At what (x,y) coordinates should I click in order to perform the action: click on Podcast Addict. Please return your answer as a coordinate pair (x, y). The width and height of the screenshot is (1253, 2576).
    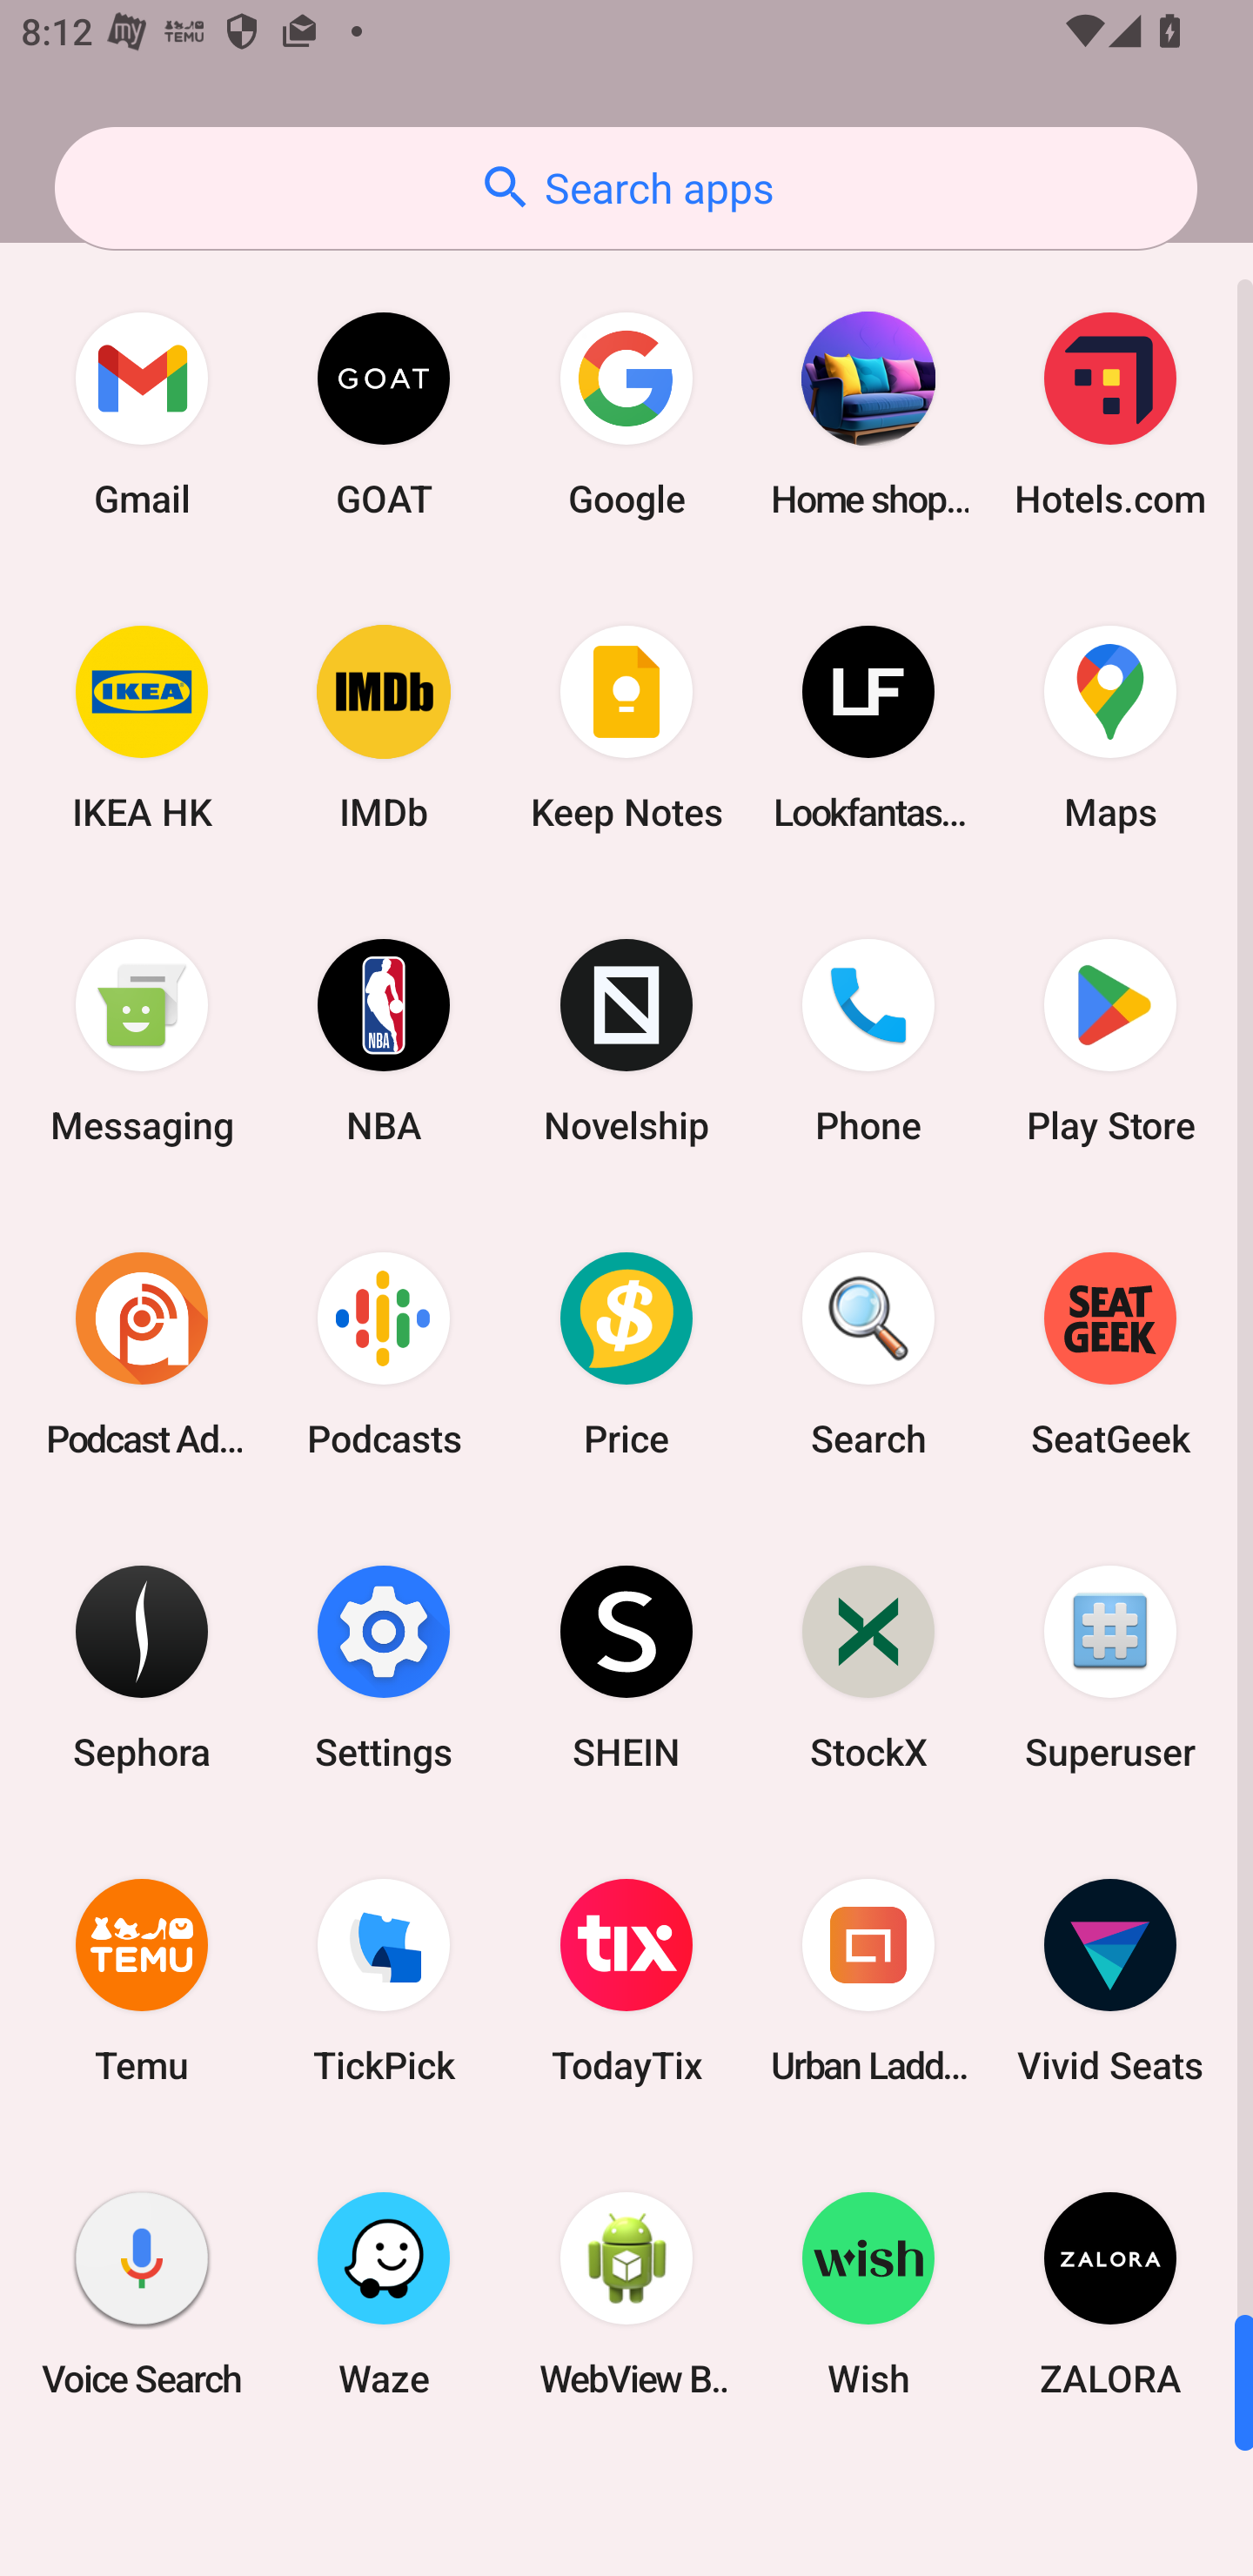
    Looking at the image, I should click on (142, 1353).